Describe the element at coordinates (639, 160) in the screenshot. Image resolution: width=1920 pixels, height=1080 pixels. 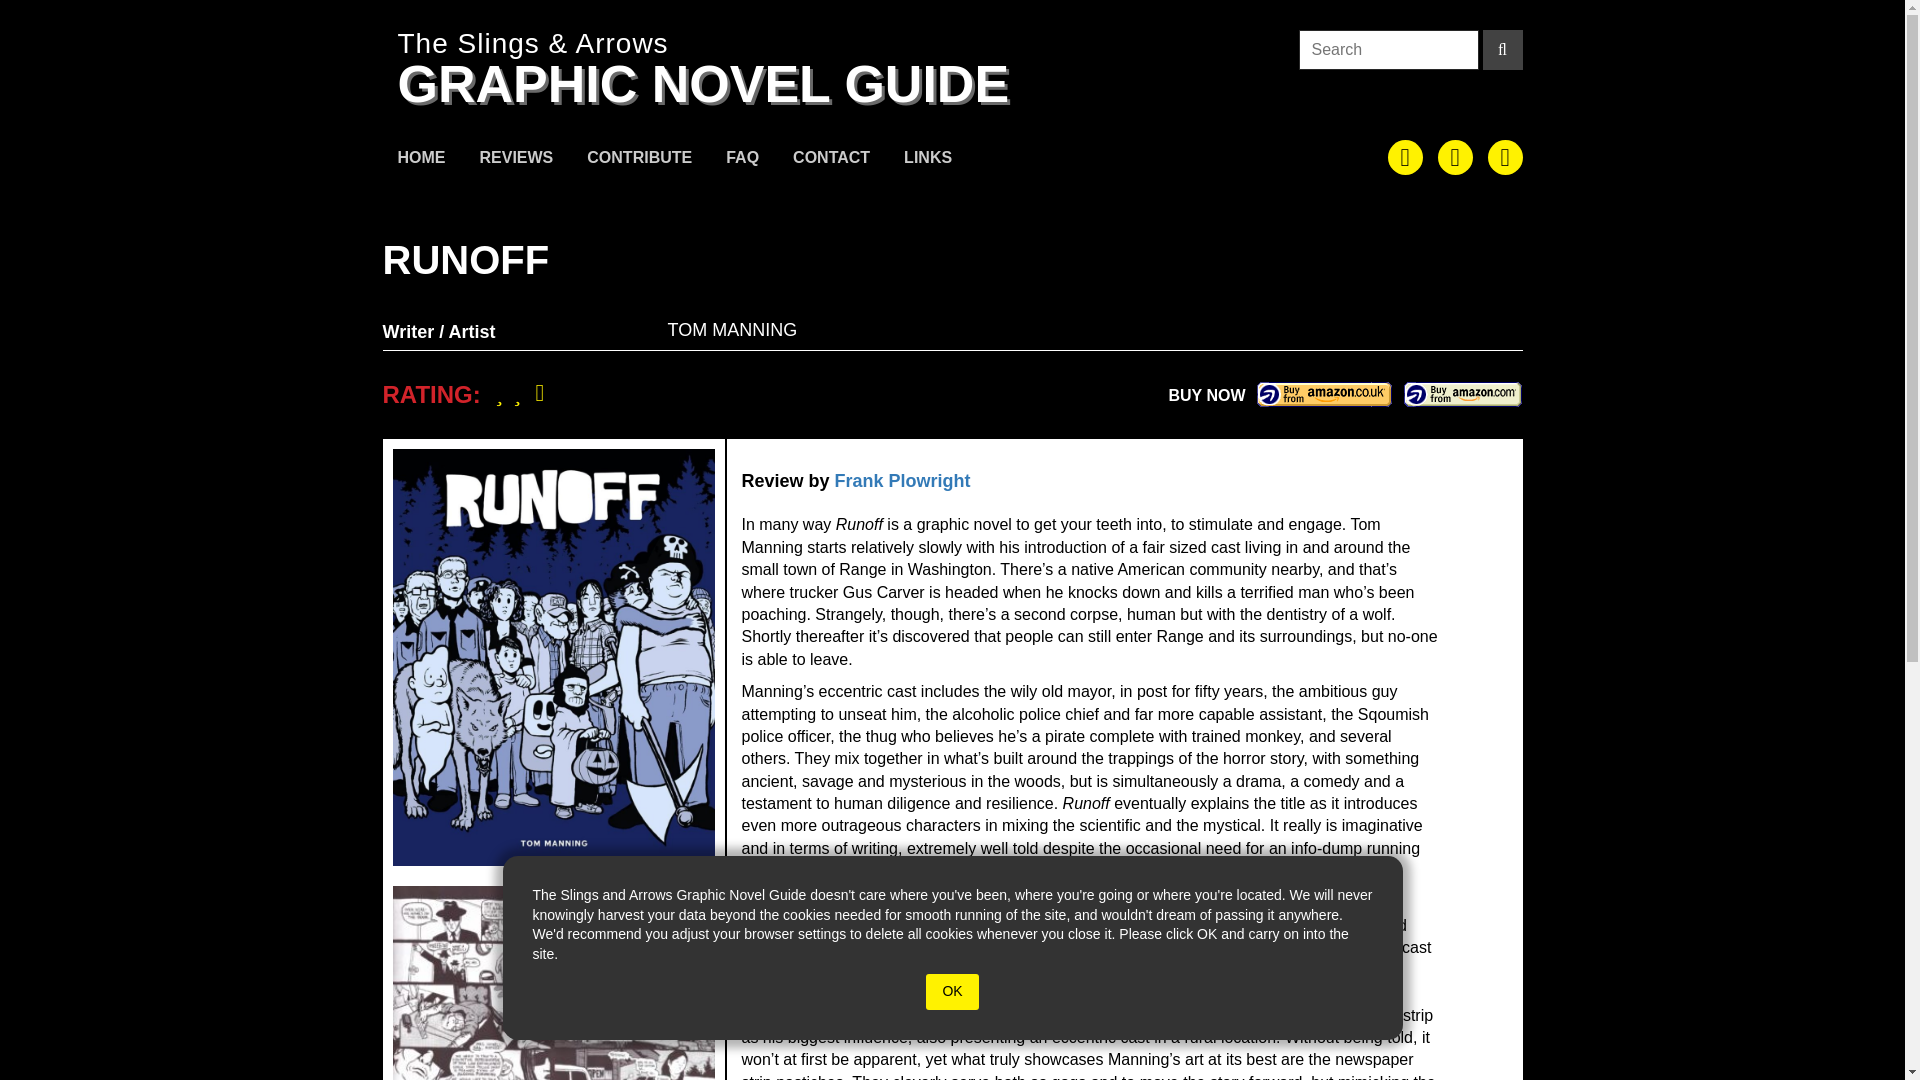
I see `CONTRIBUTE` at that location.